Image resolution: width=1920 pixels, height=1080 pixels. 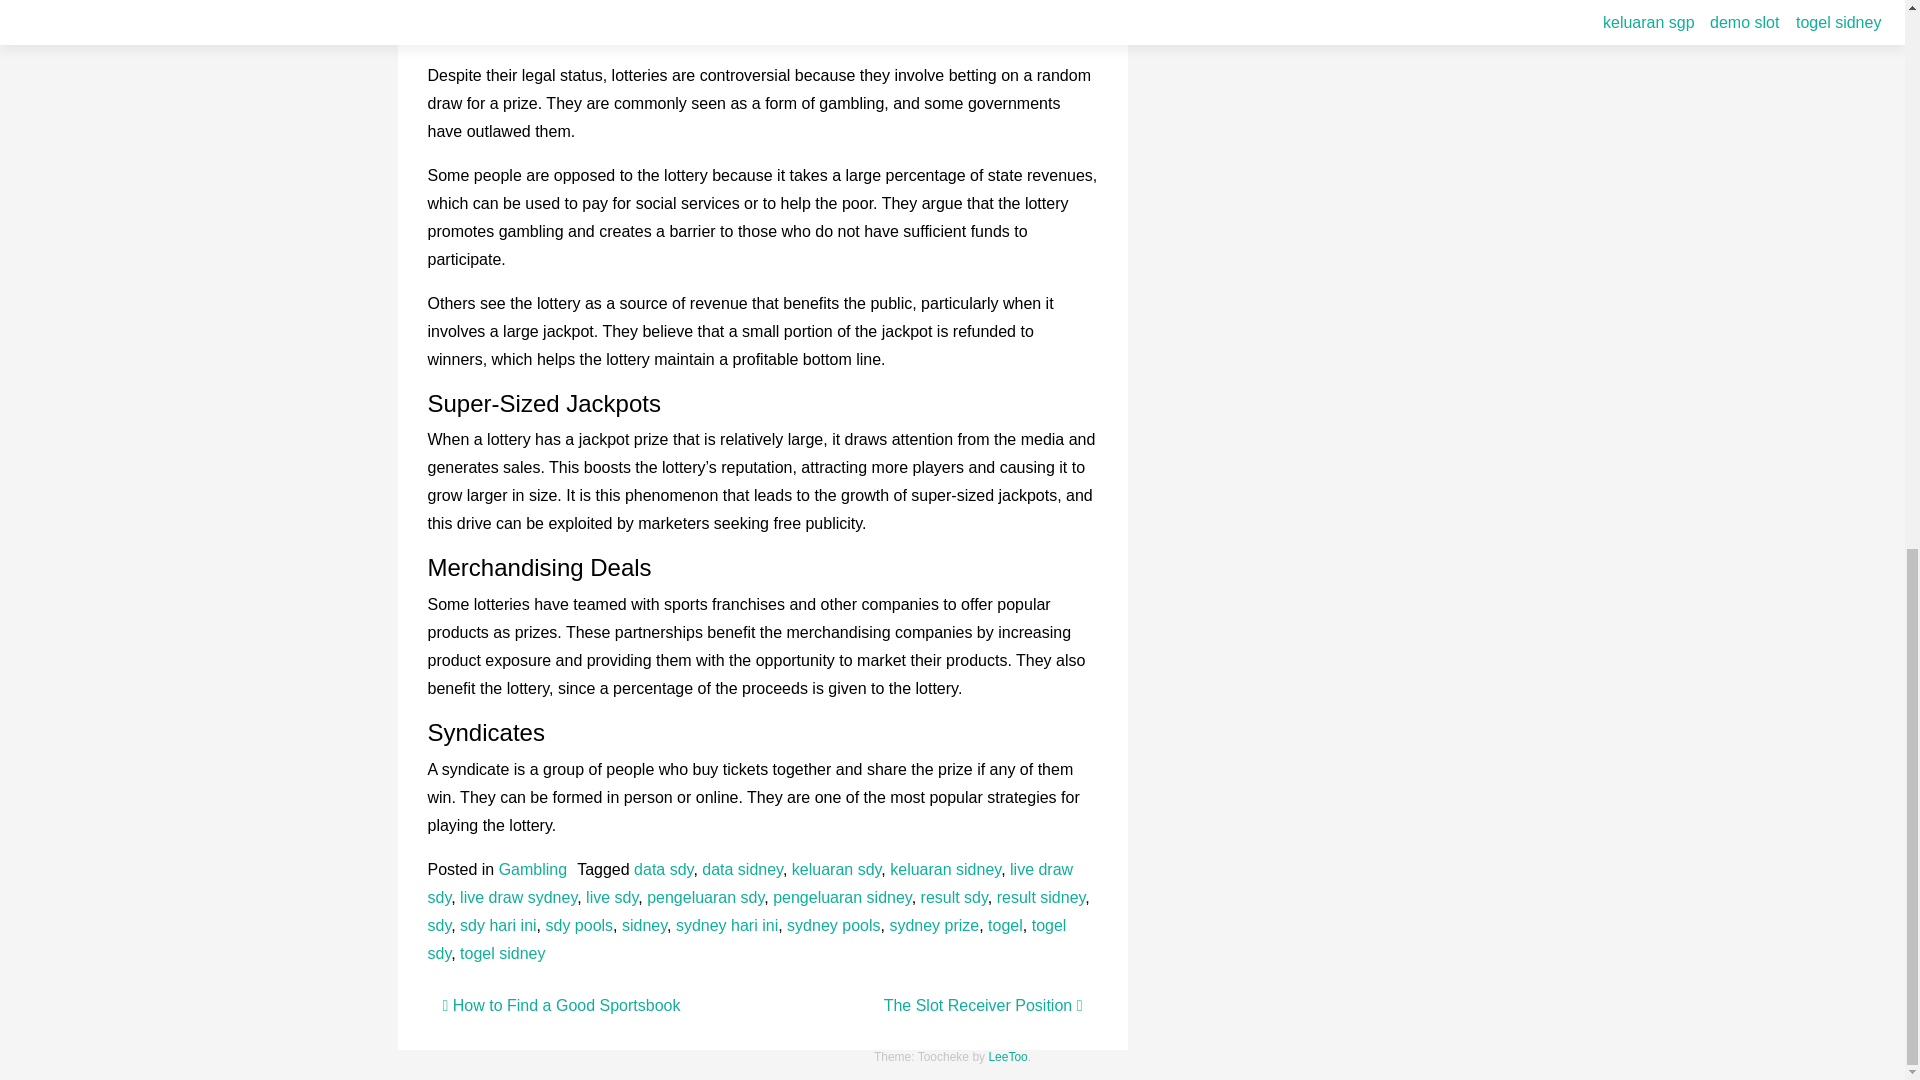 What do you see at coordinates (833, 925) in the screenshot?
I see `sydney pools` at bounding box center [833, 925].